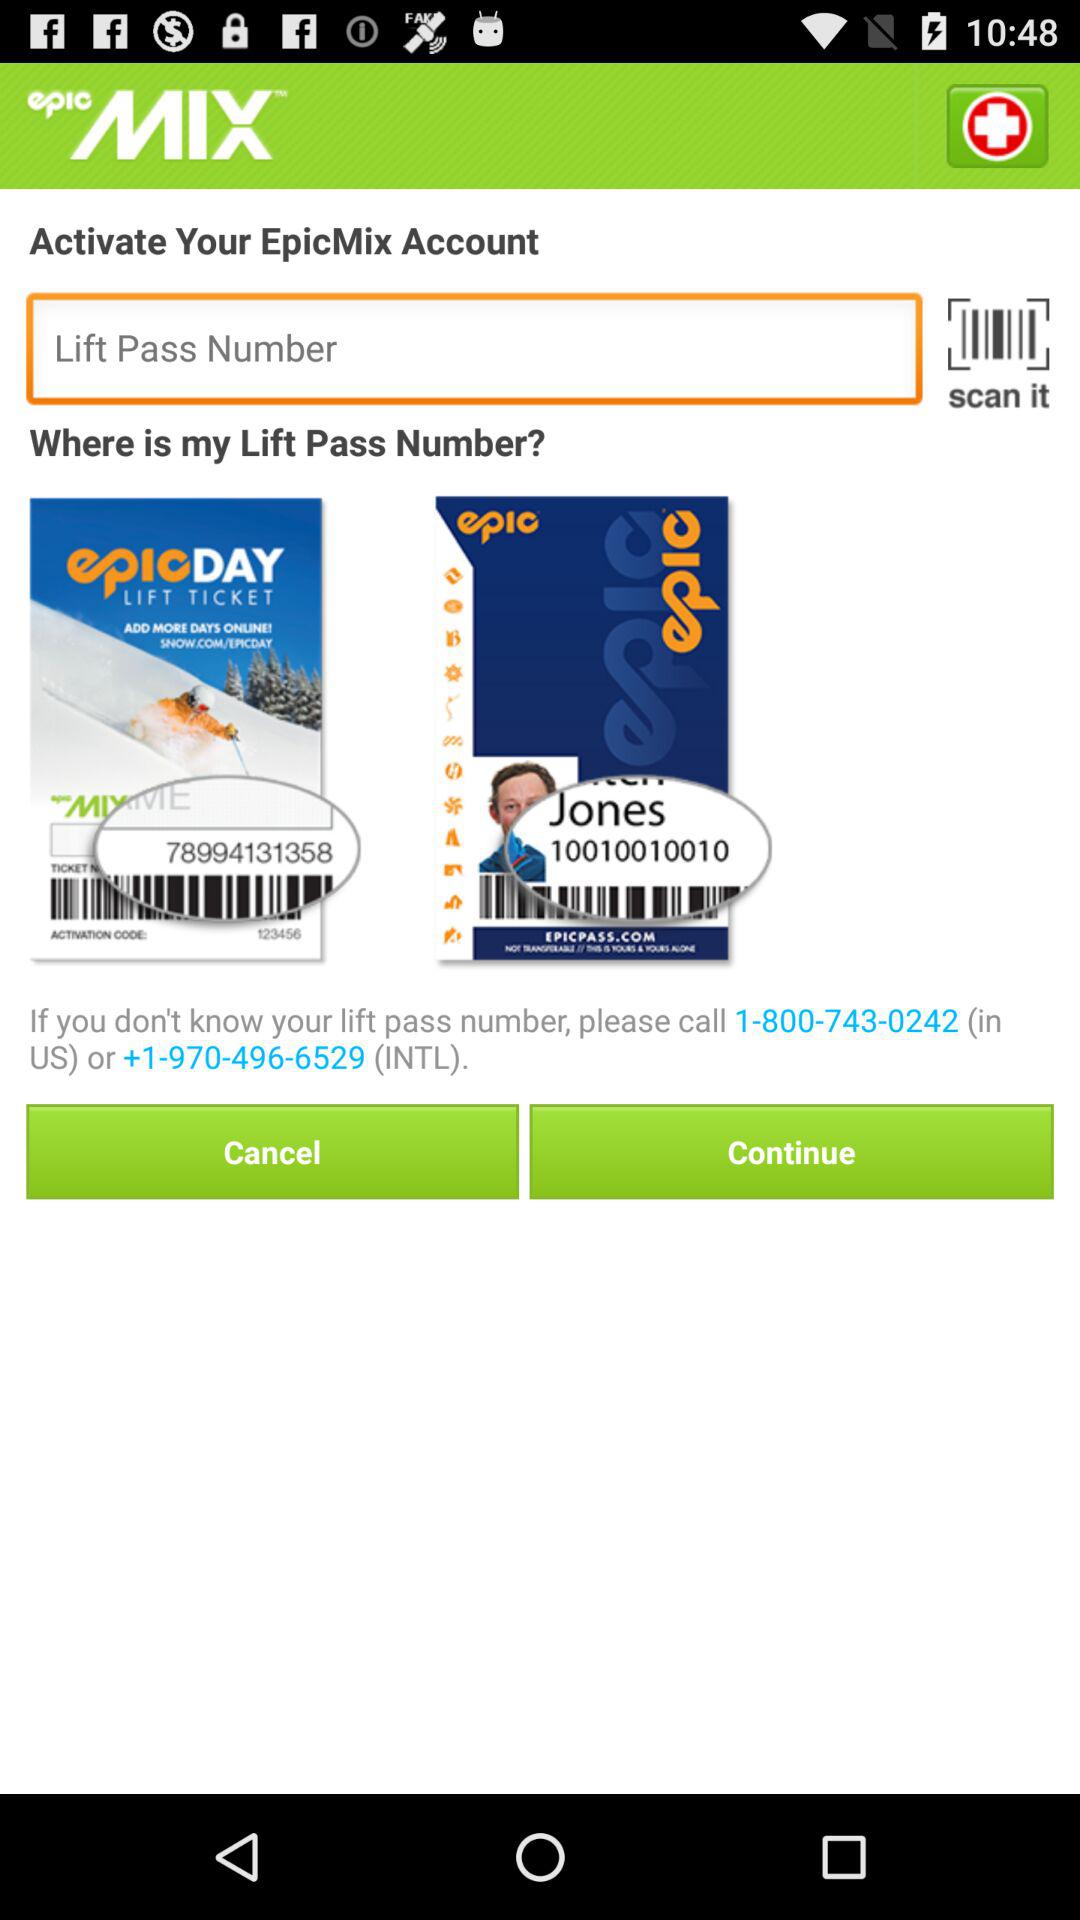 The height and width of the screenshot is (1920, 1080). I want to click on launch the icon above activate your epicmix item, so click(996, 126).